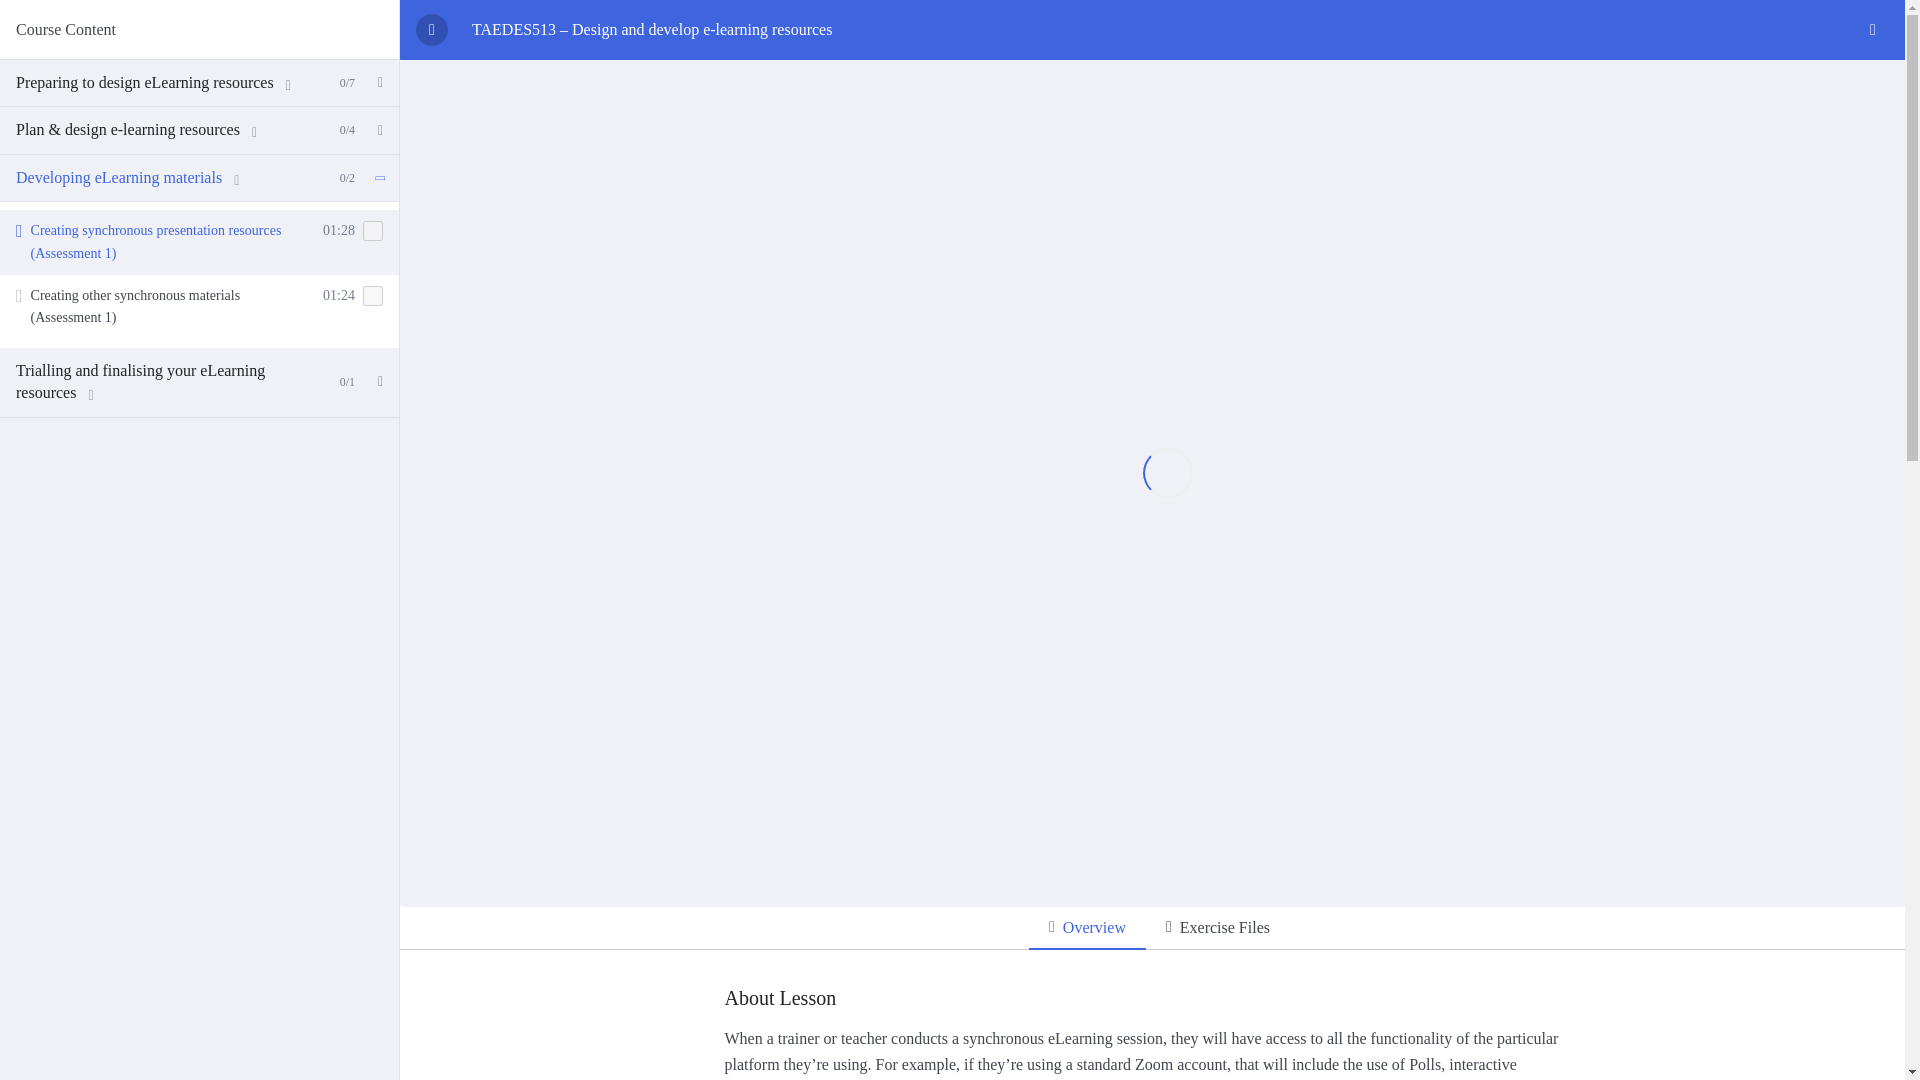  I want to click on Exercise Files, so click(1218, 929).